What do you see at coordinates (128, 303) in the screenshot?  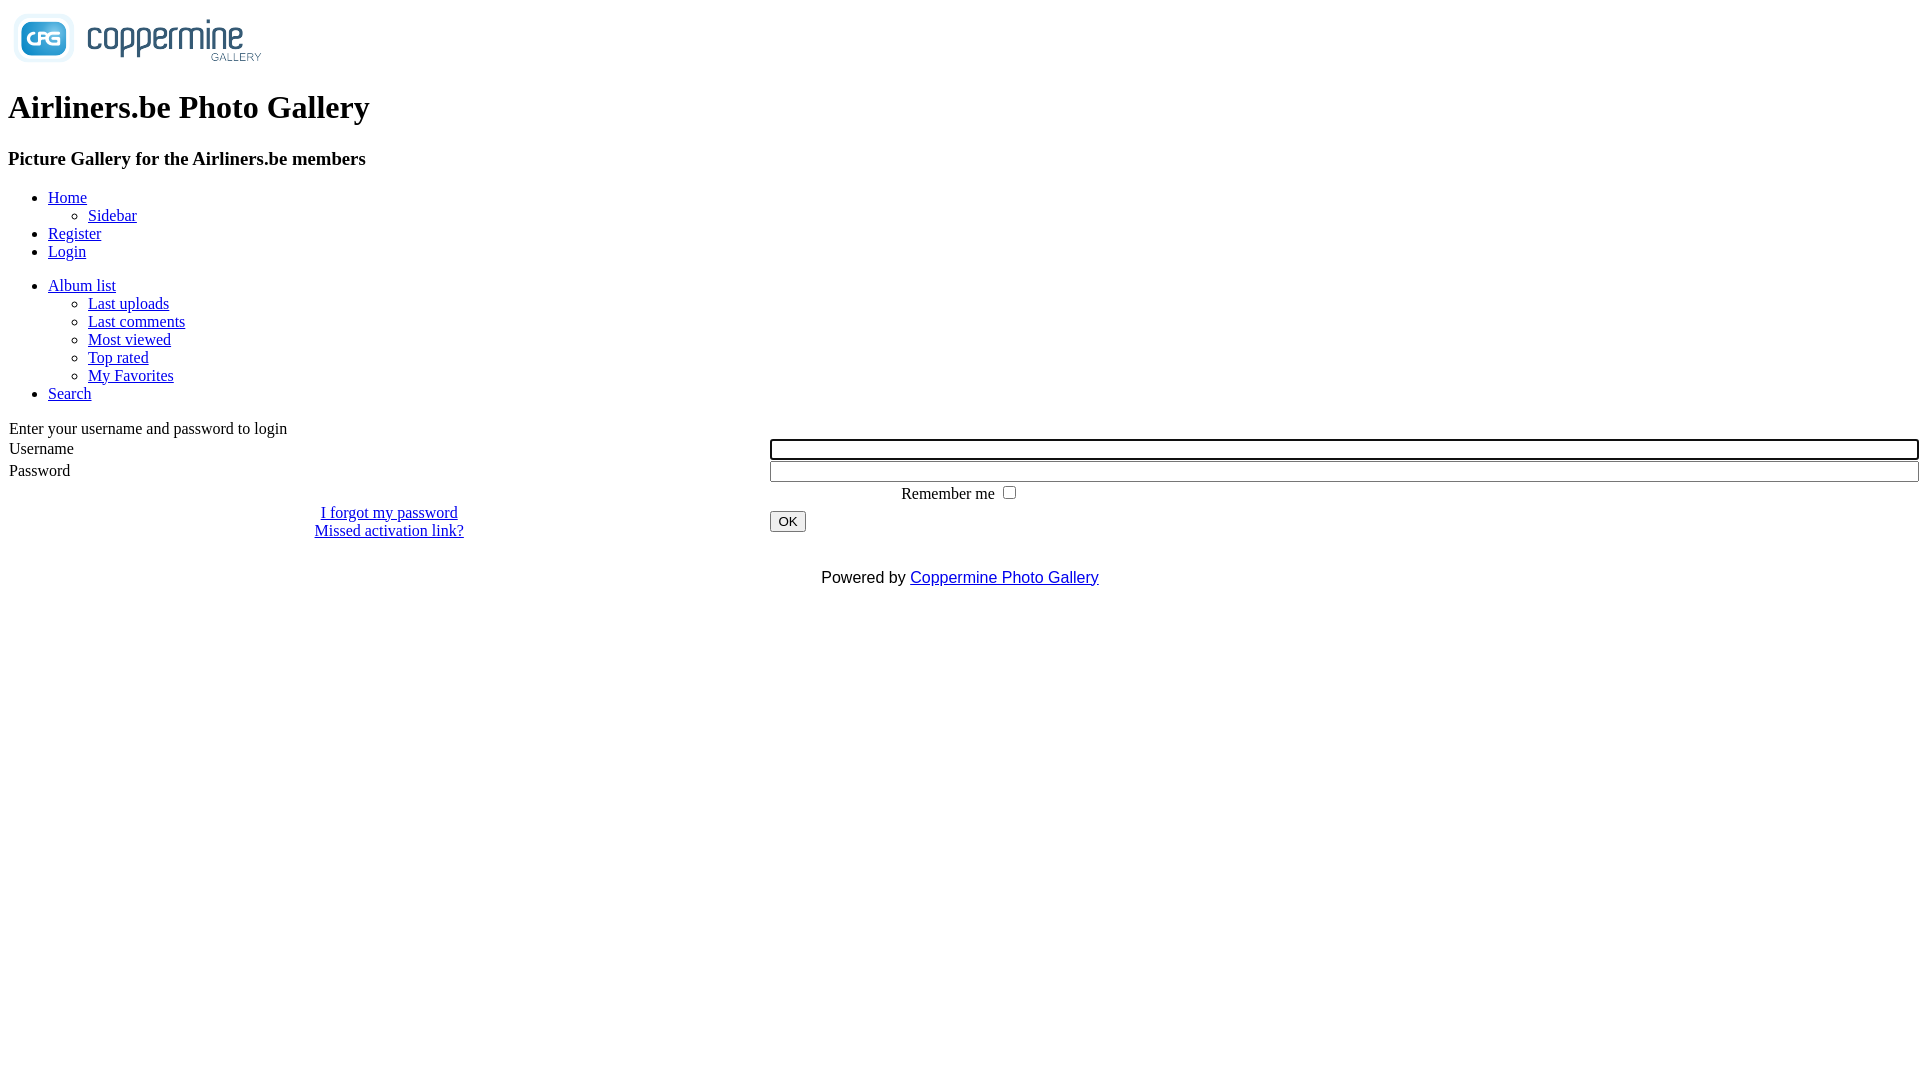 I see `Last uploads` at bounding box center [128, 303].